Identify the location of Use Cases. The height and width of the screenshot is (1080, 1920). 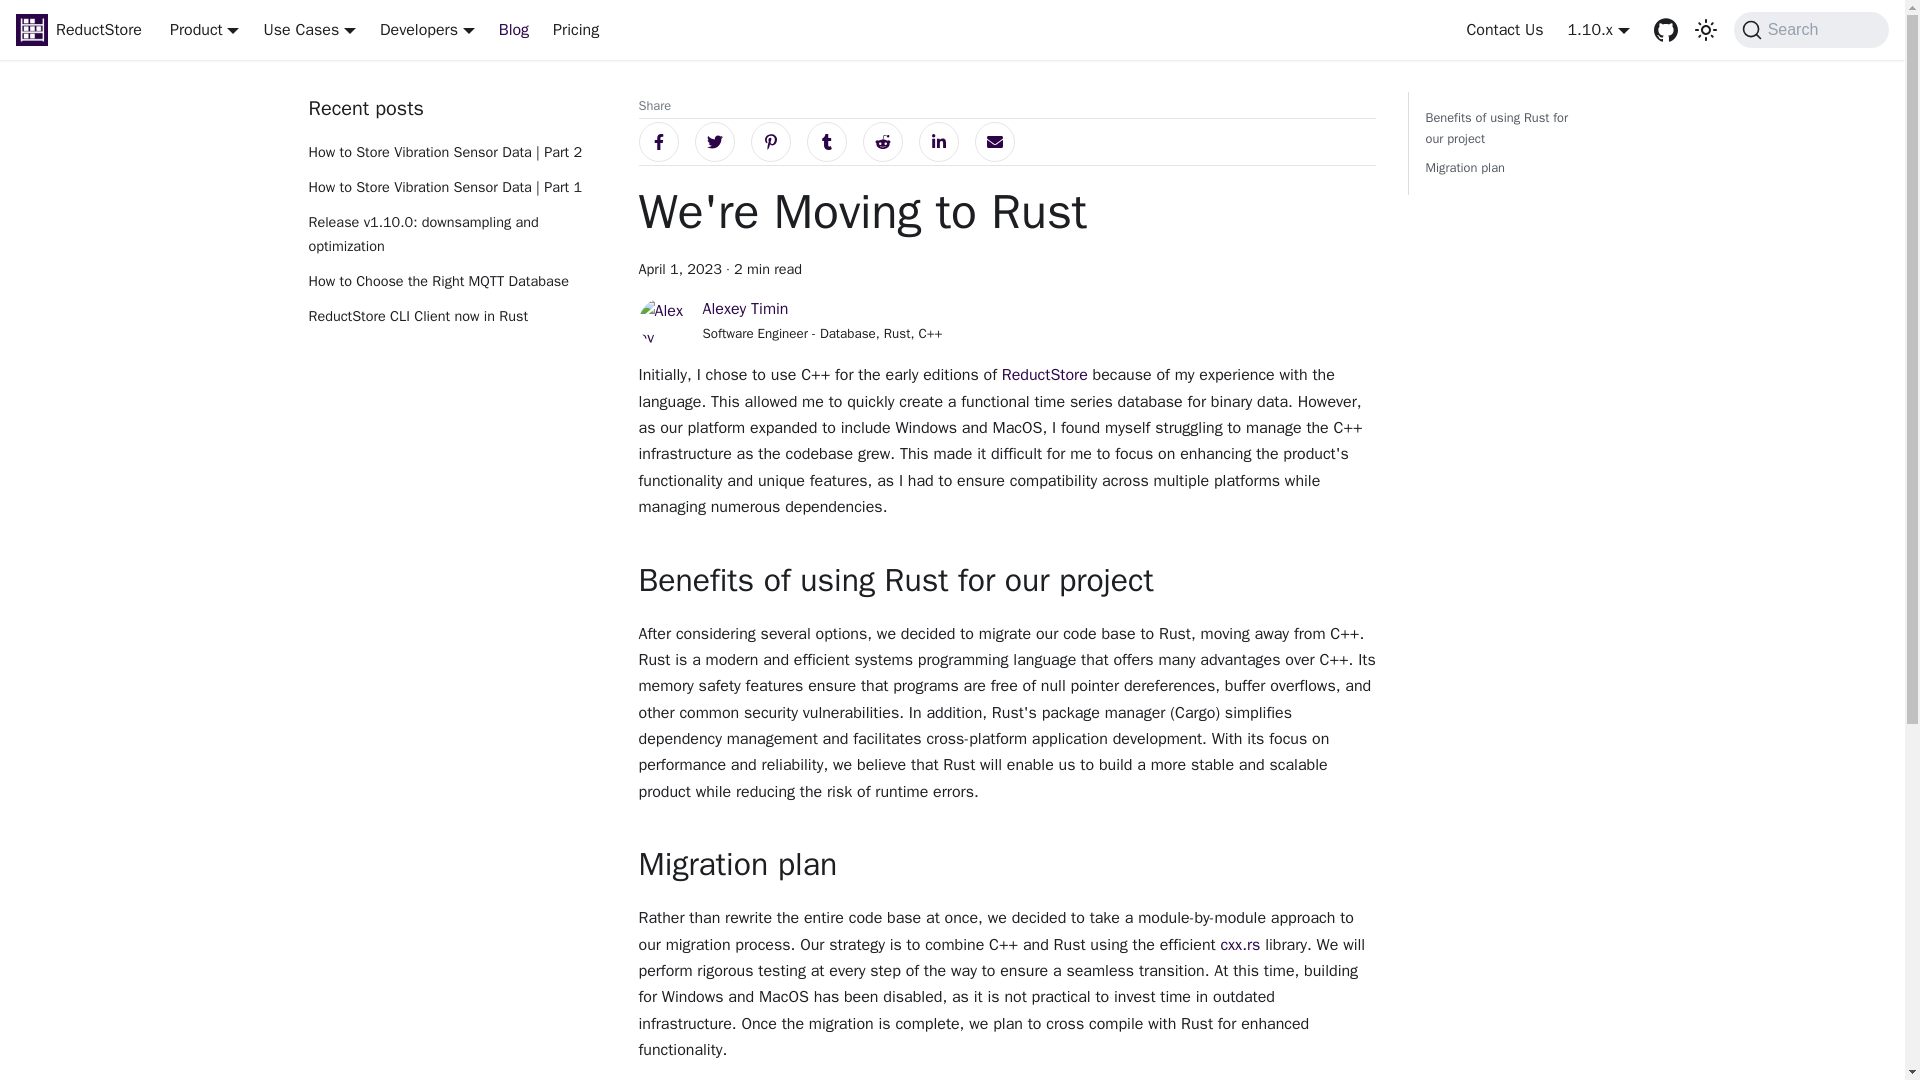
(309, 30).